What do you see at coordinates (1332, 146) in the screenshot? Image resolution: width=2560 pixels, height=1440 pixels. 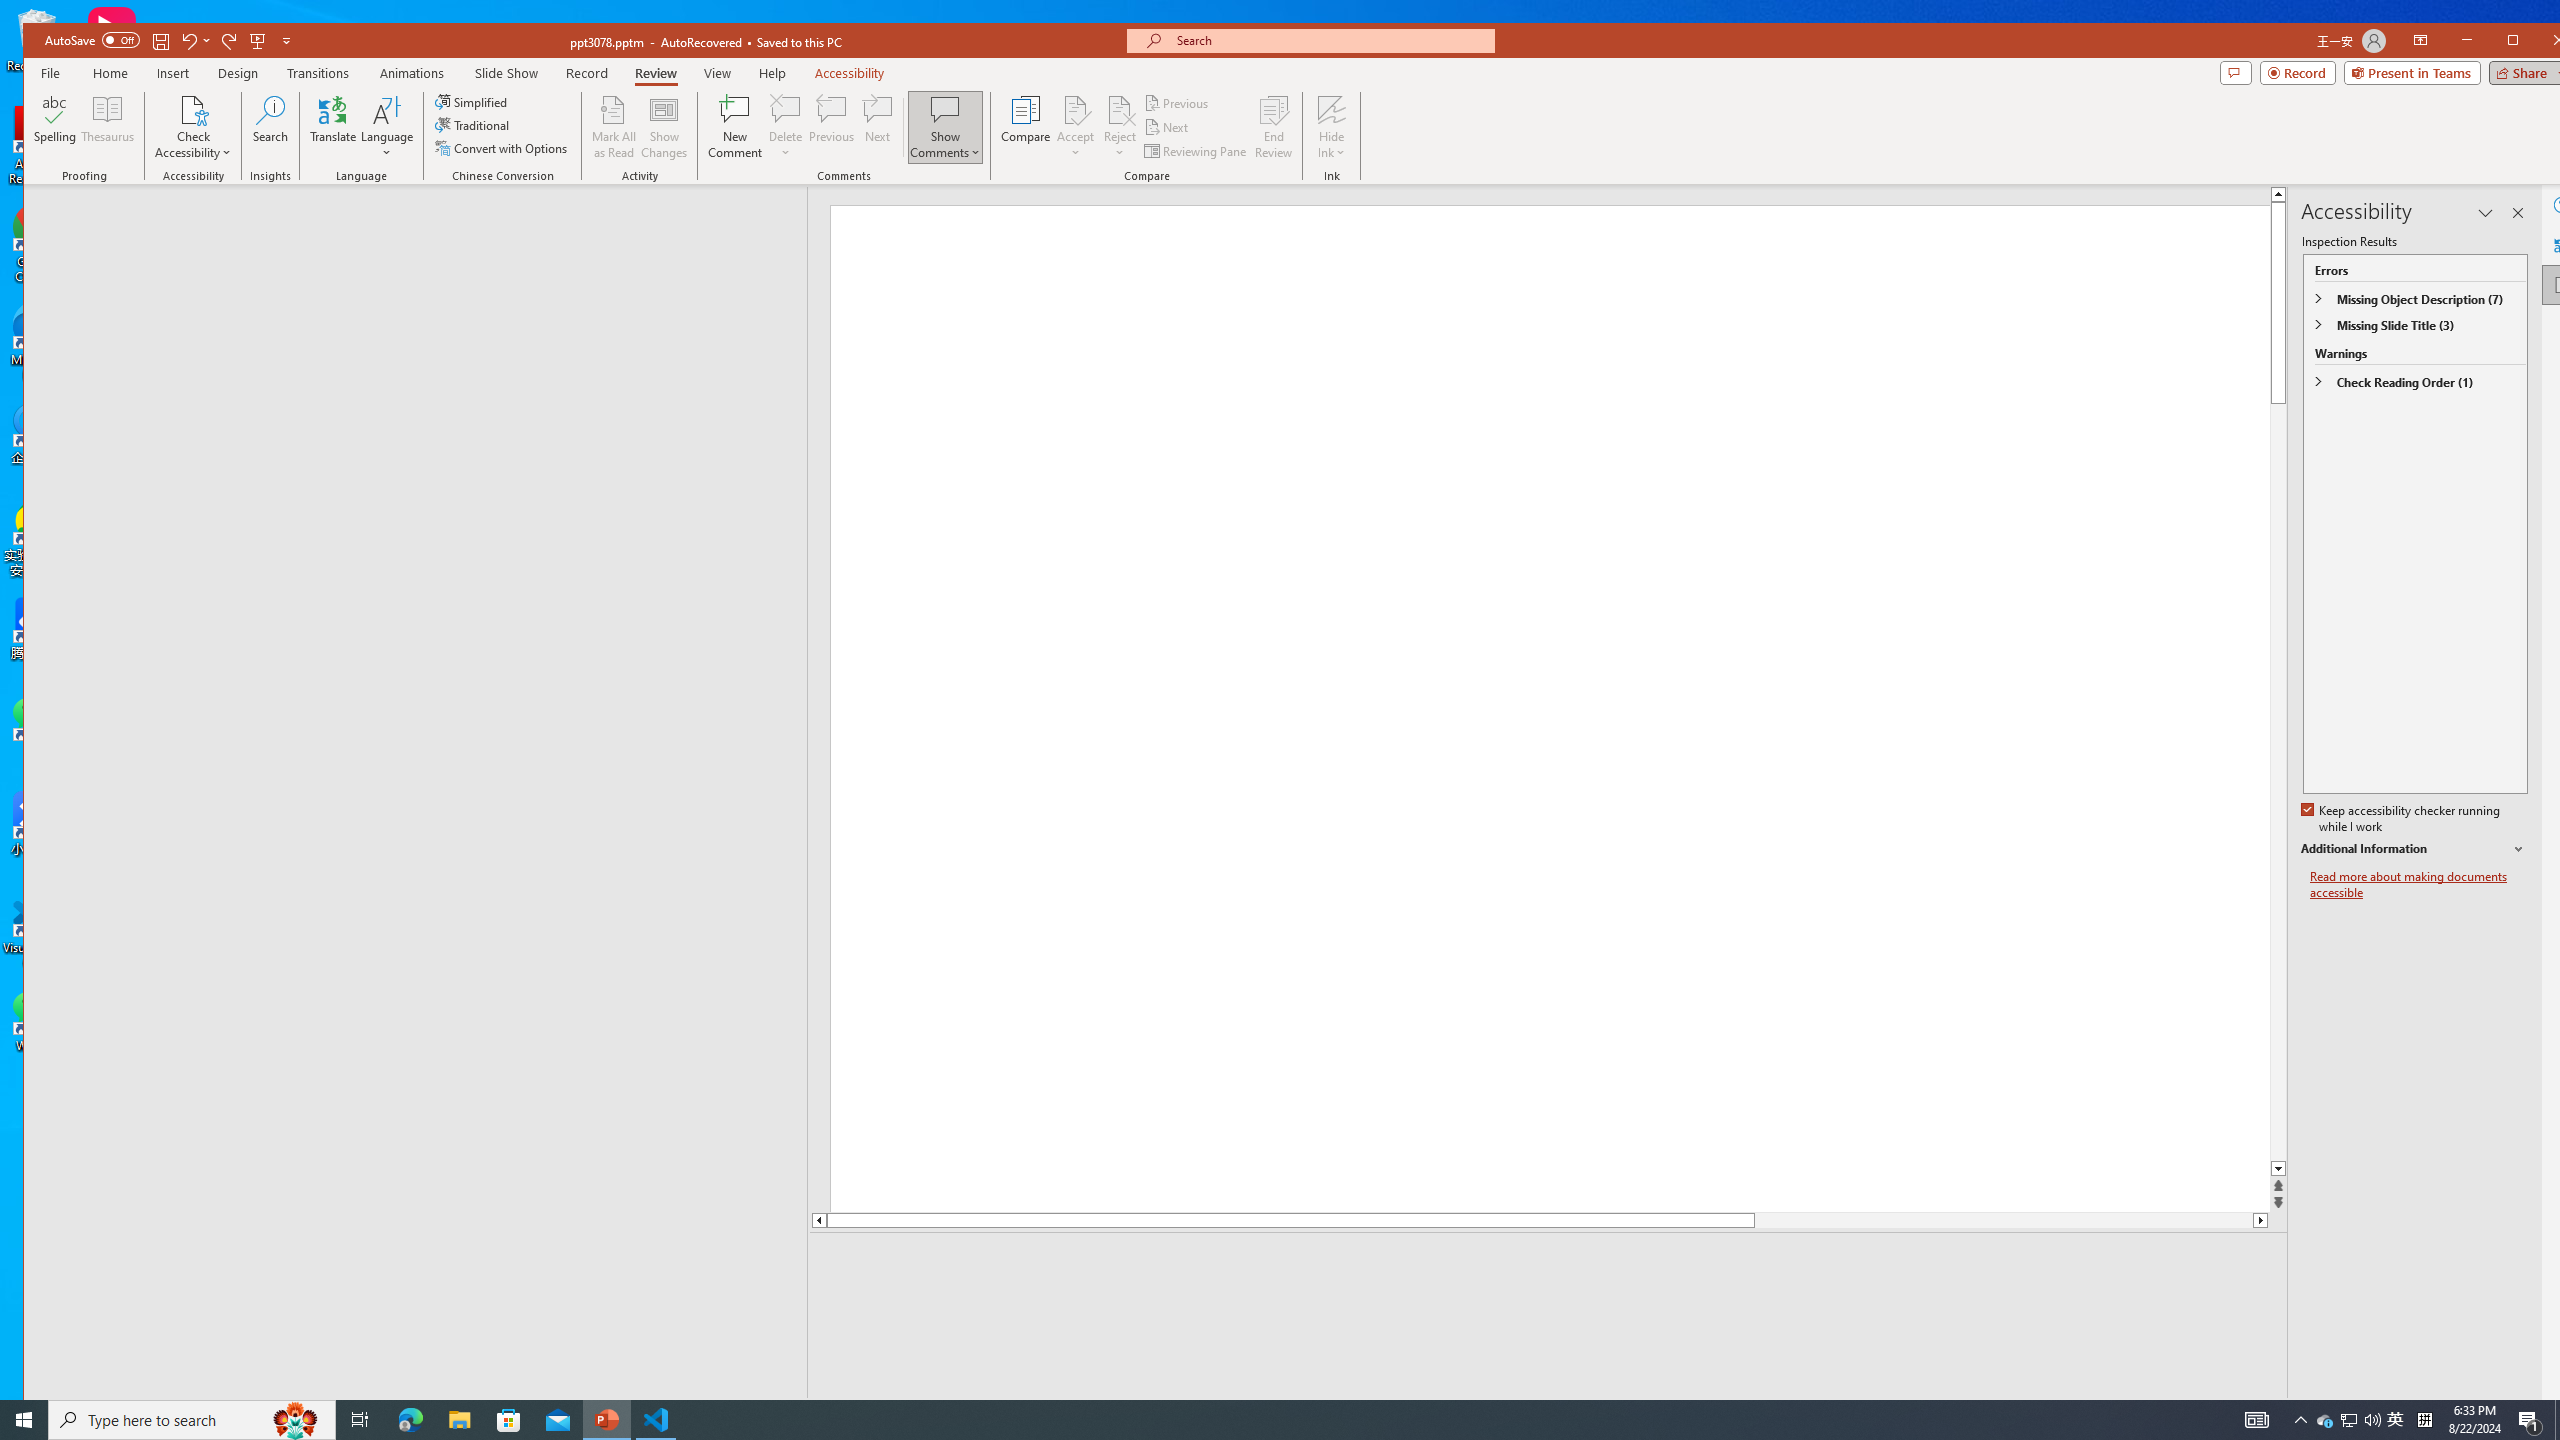 I see `More Options` at bounding box center [1332, 146].